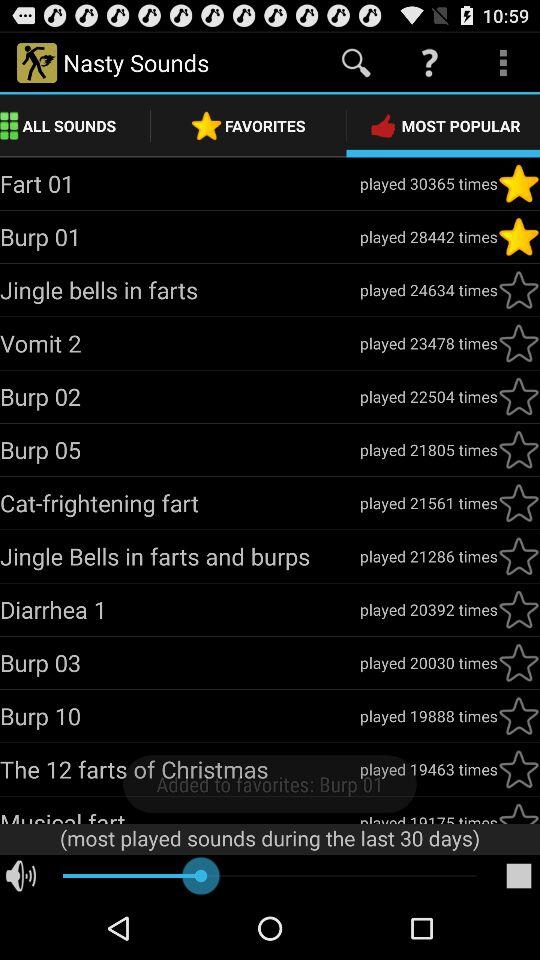 The width and height of the screenshot is (540, 960). I want to click on click to favorite item, so click(519, 396).